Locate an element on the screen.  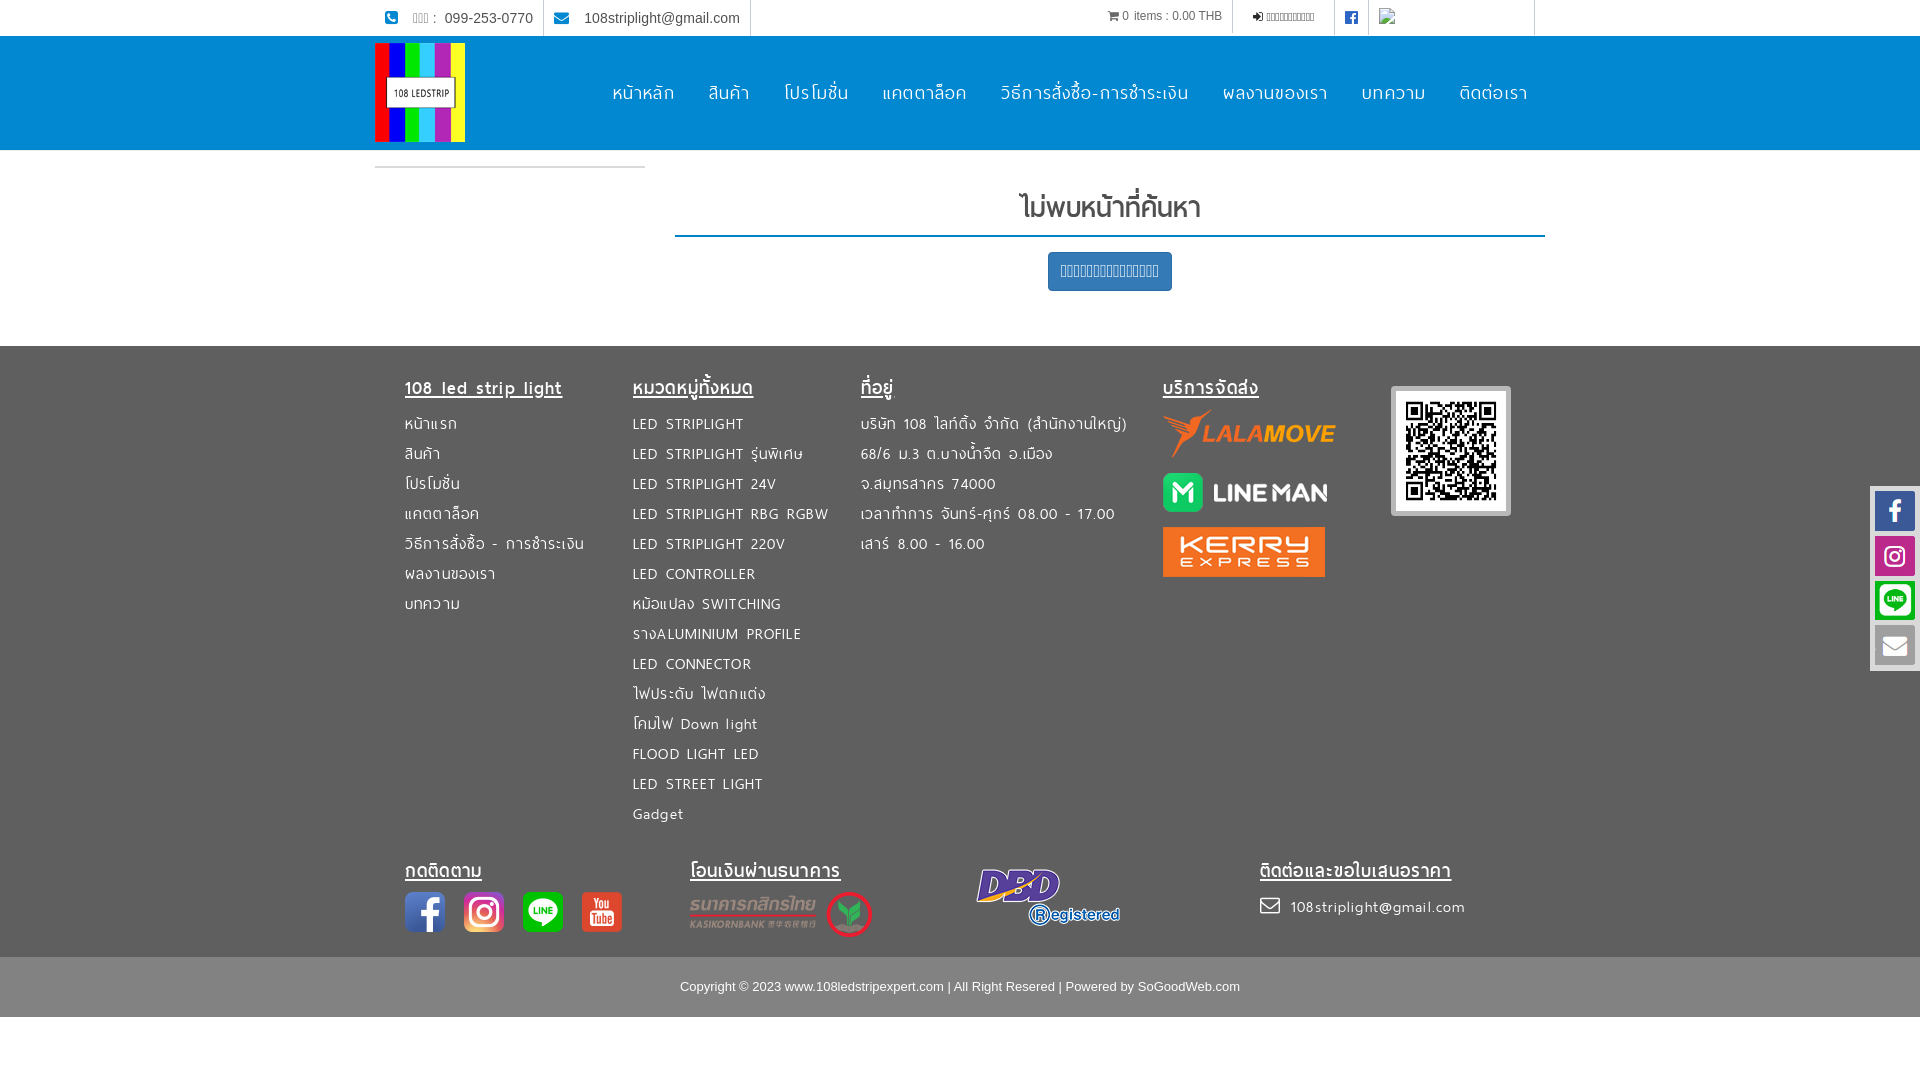
GHT is located at coordinates (729, 424).